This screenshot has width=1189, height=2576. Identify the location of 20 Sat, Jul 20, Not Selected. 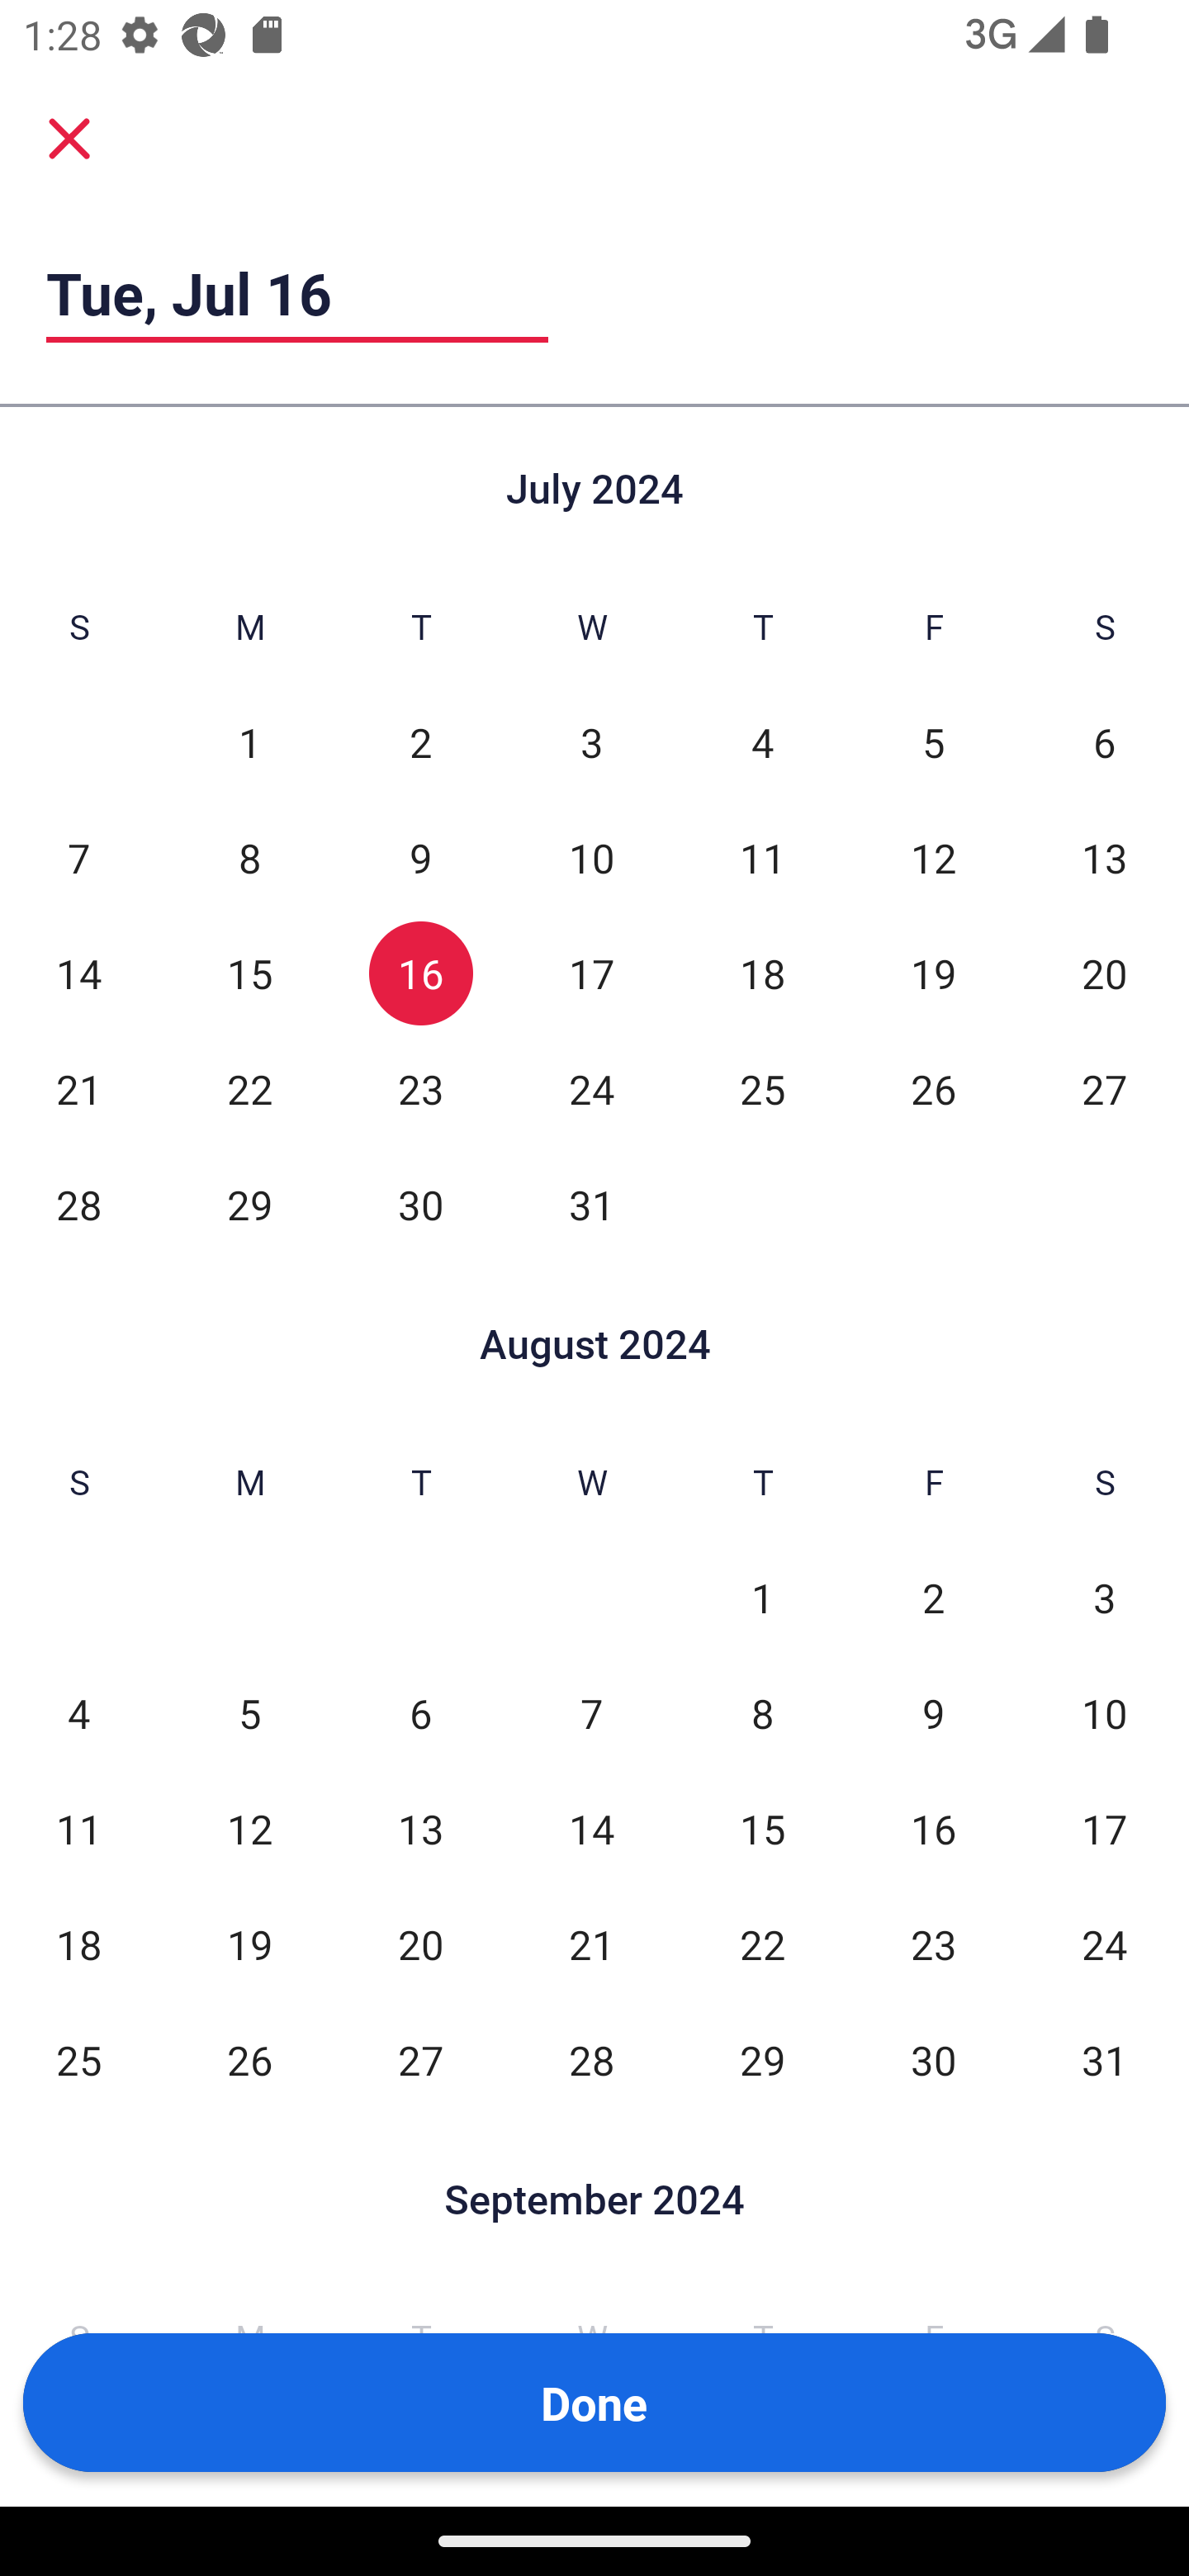
(1105, 973).